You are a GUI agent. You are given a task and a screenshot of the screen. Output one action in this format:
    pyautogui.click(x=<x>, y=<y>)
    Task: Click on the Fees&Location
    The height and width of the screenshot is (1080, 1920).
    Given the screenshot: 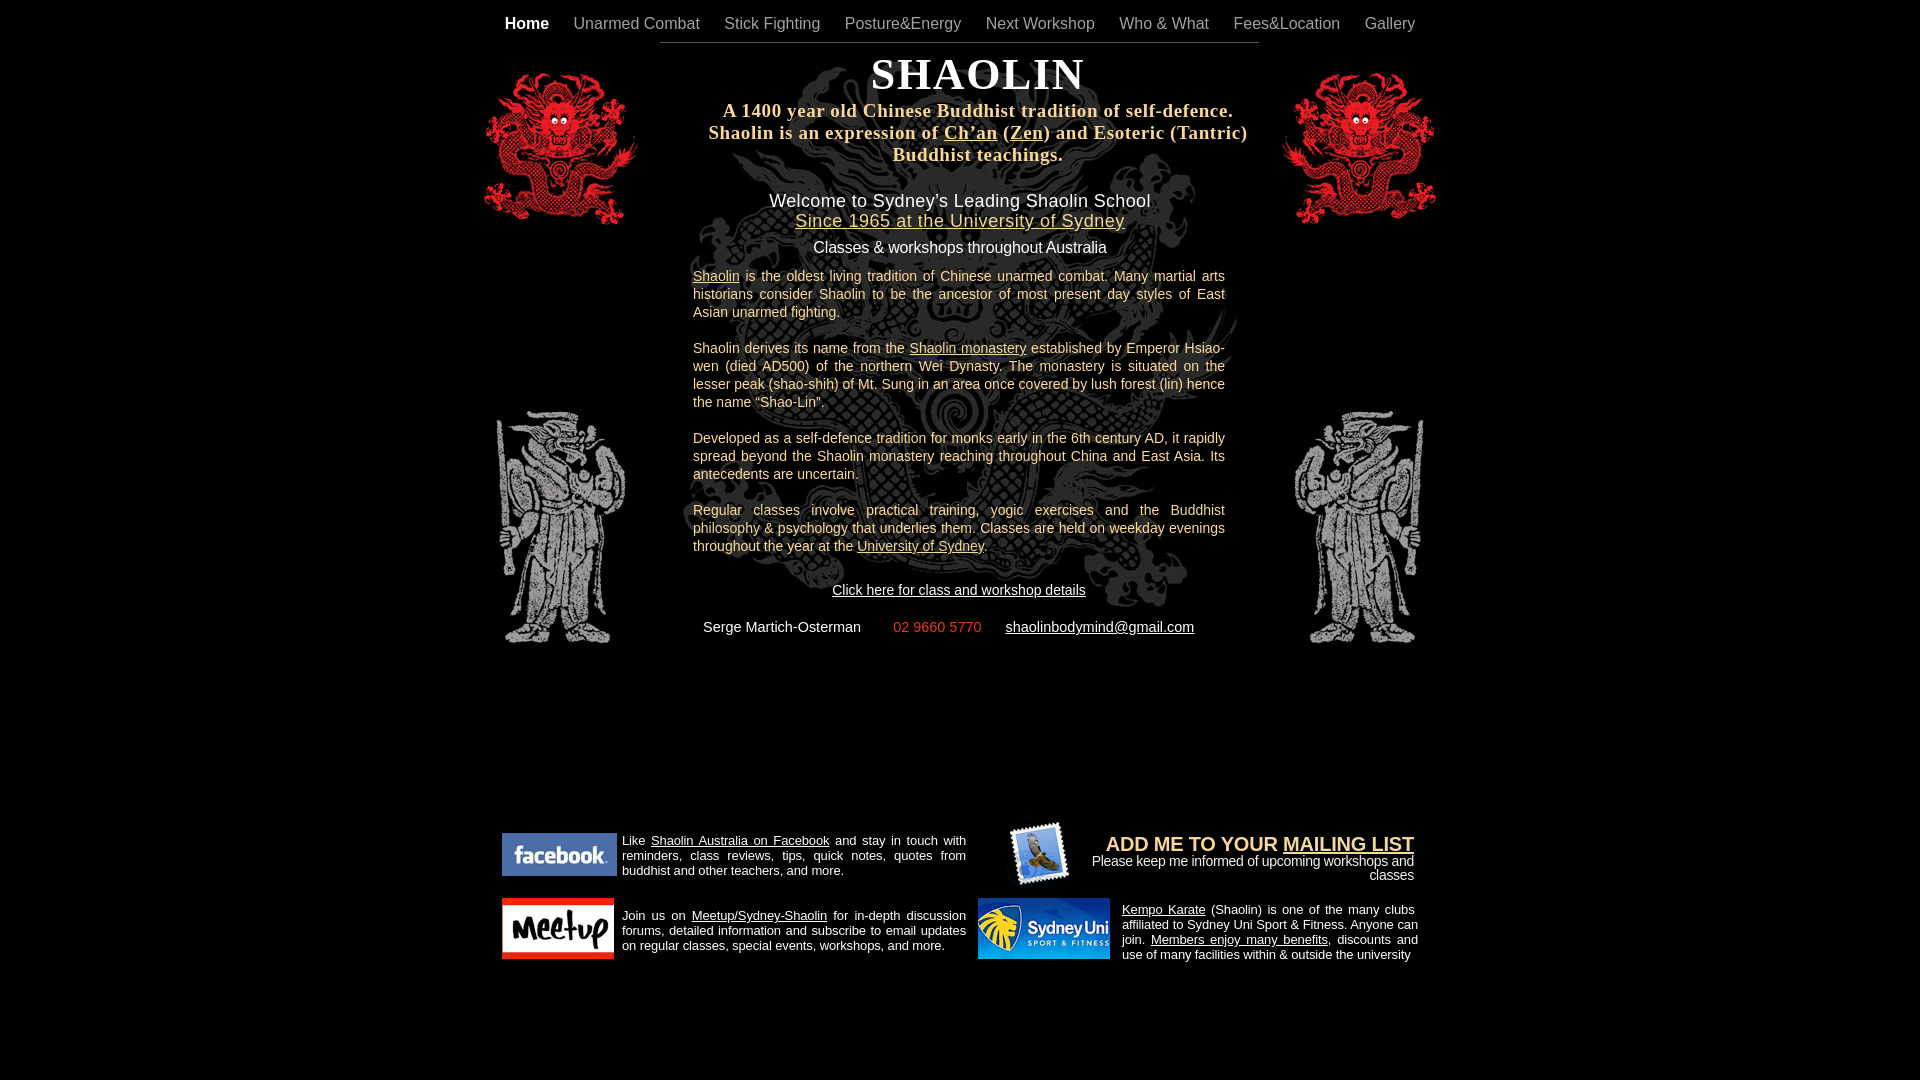 What is the action you would take?
    pyautogui.click(x=1288, y=24)
    